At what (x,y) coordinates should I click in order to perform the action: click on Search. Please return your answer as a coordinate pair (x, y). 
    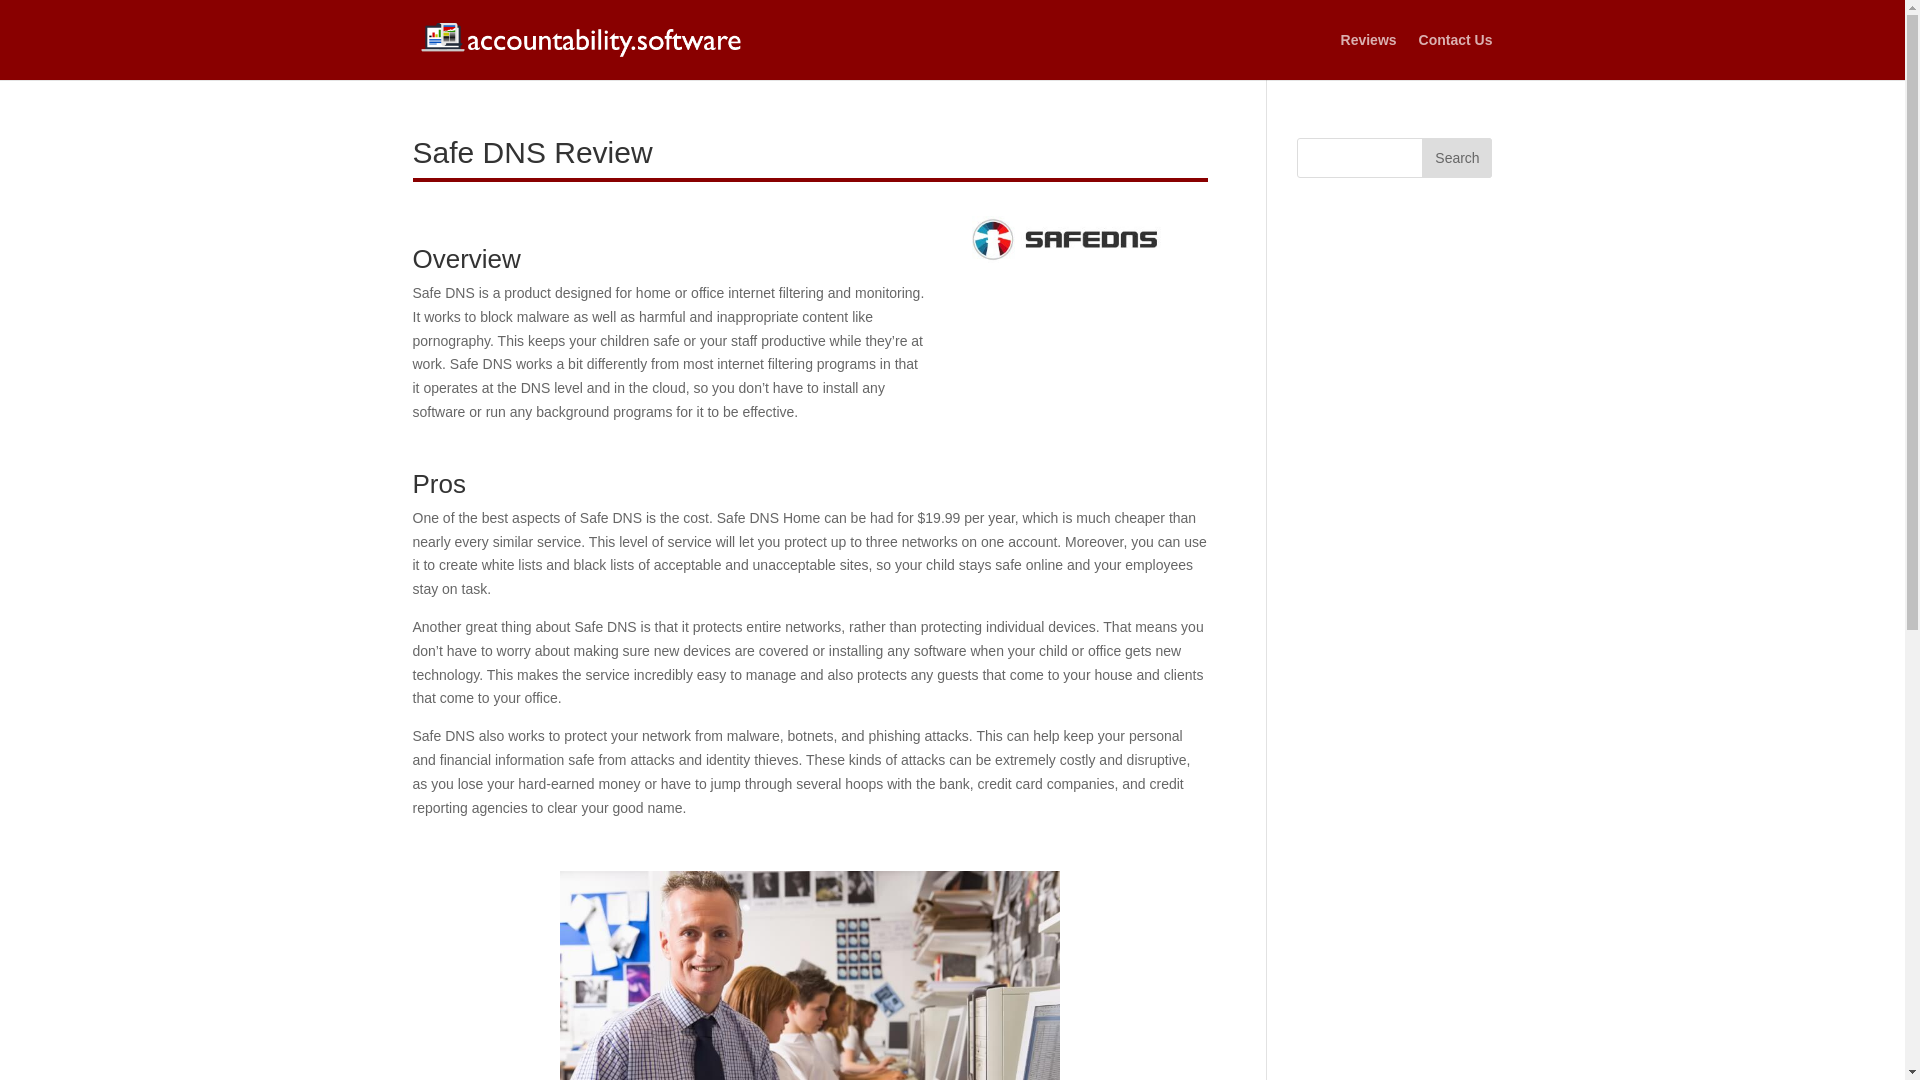
    Looking at the image, I should click on (1456, 158).